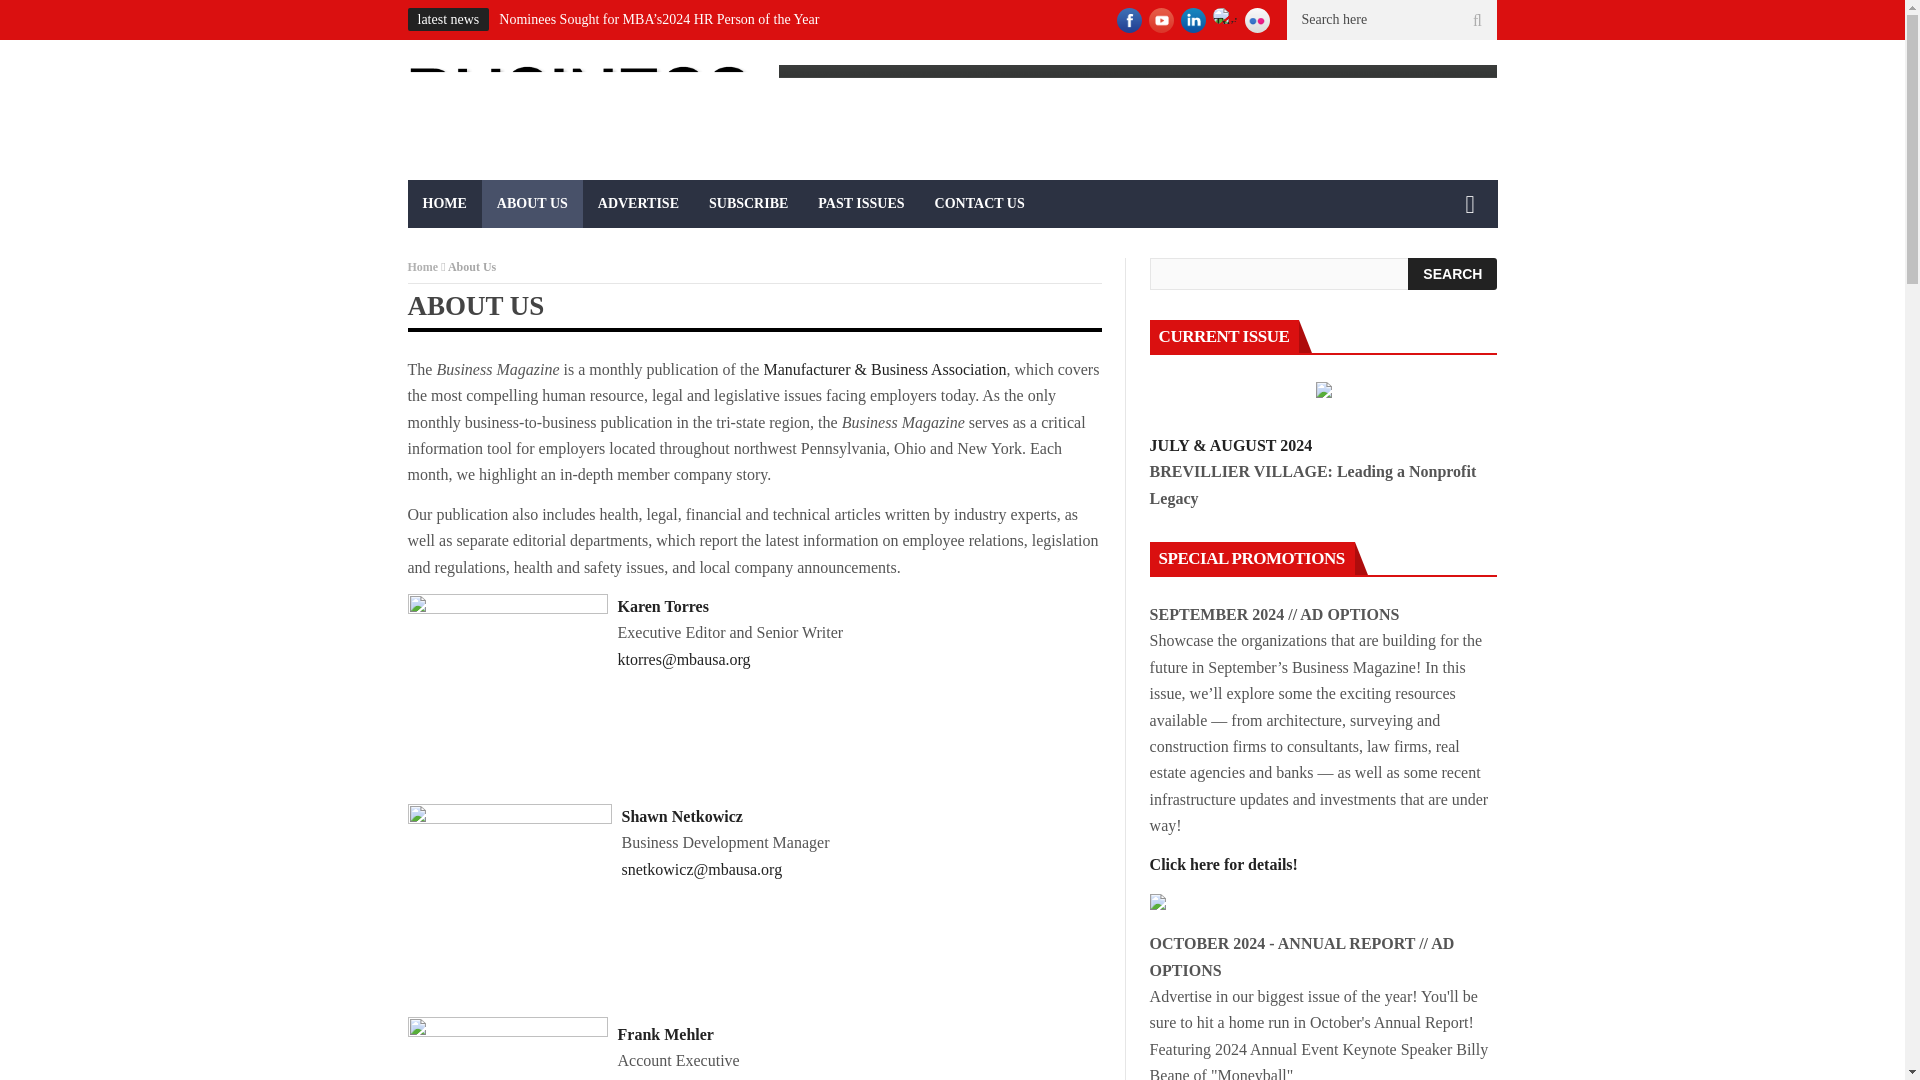  Describe the element at coordinates (748, 204) in the screenshot. I see `SUBSCRIBE` at that location.